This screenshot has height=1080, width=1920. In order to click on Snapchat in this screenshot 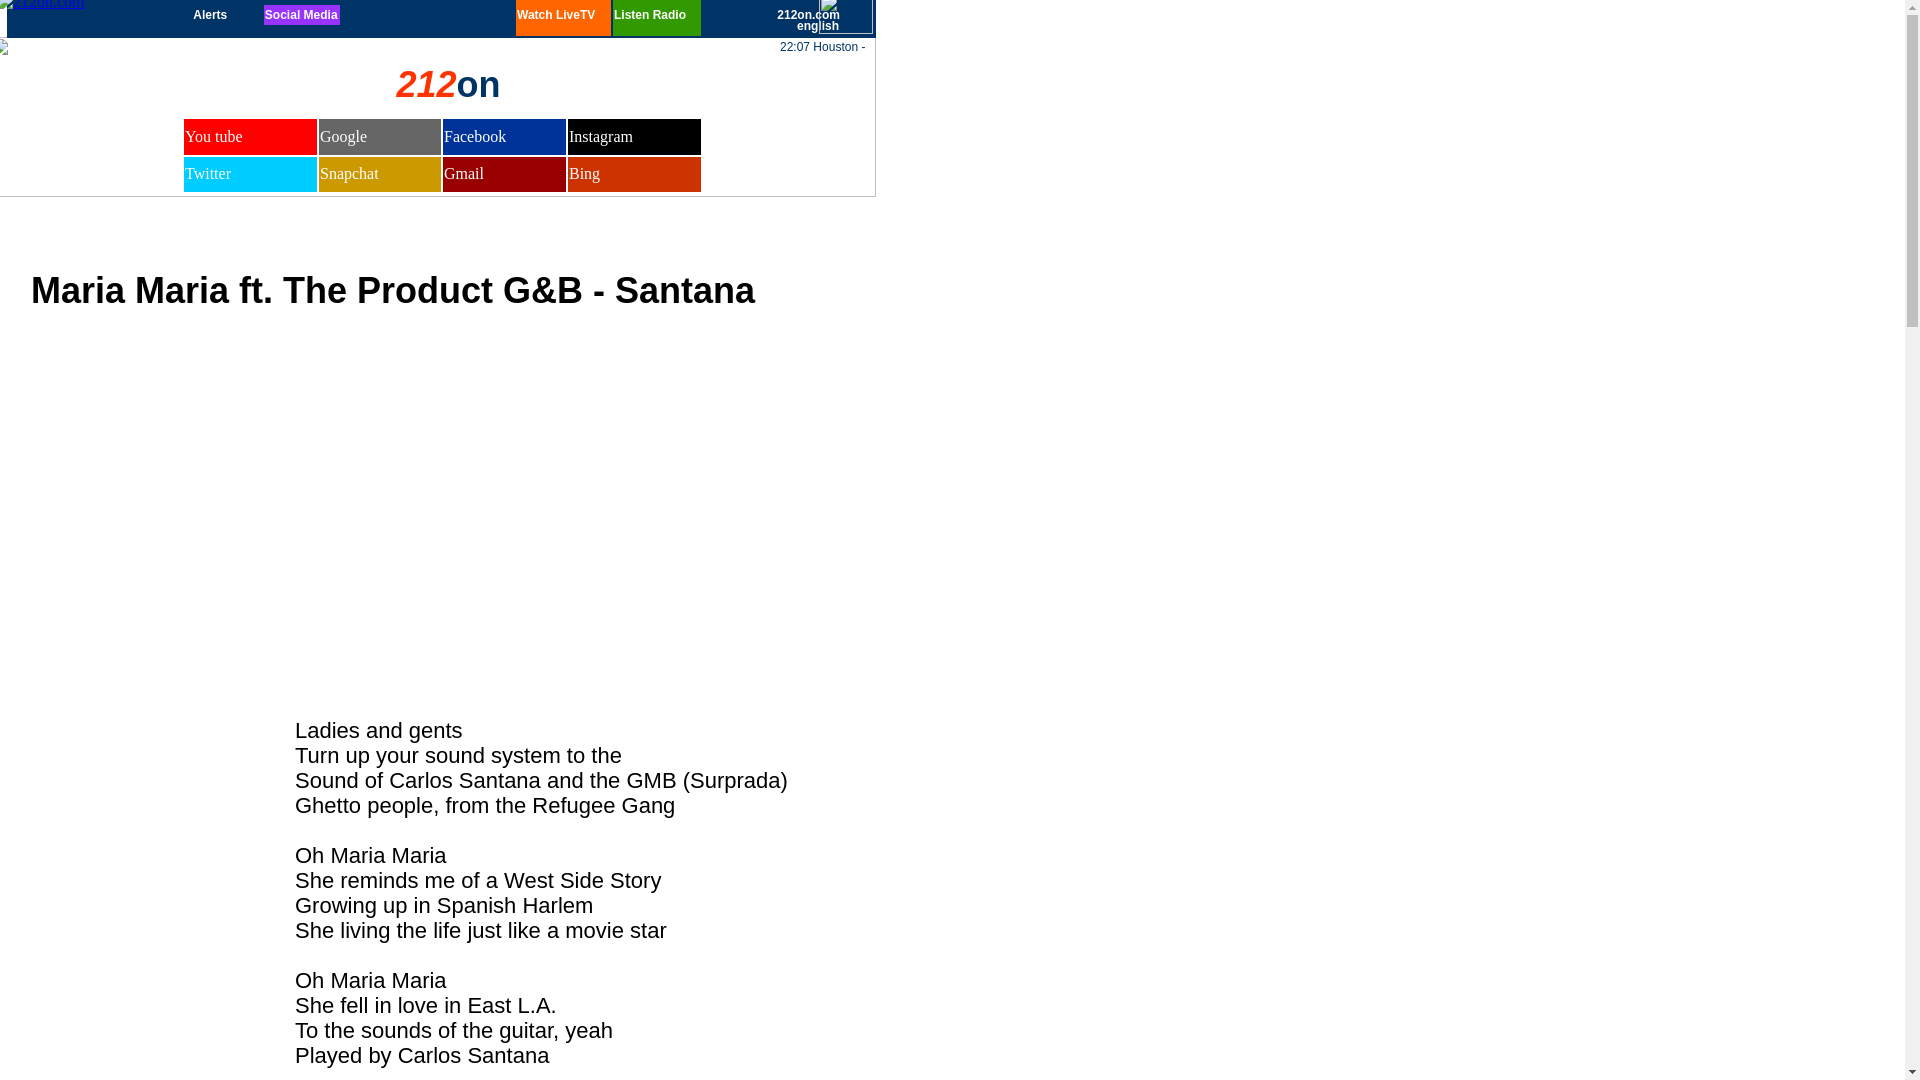, I will do `click(350, 174)`.